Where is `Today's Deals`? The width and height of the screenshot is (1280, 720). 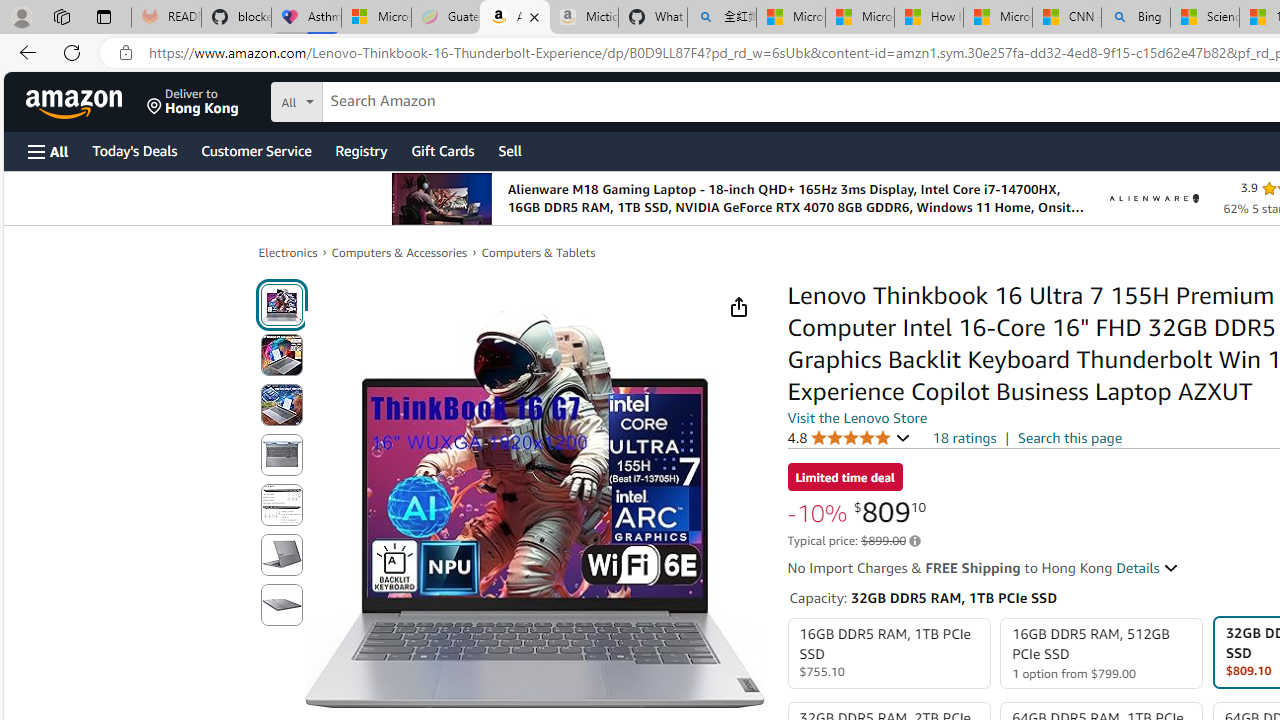
Today's Deals is located at coordinates (134, 150).